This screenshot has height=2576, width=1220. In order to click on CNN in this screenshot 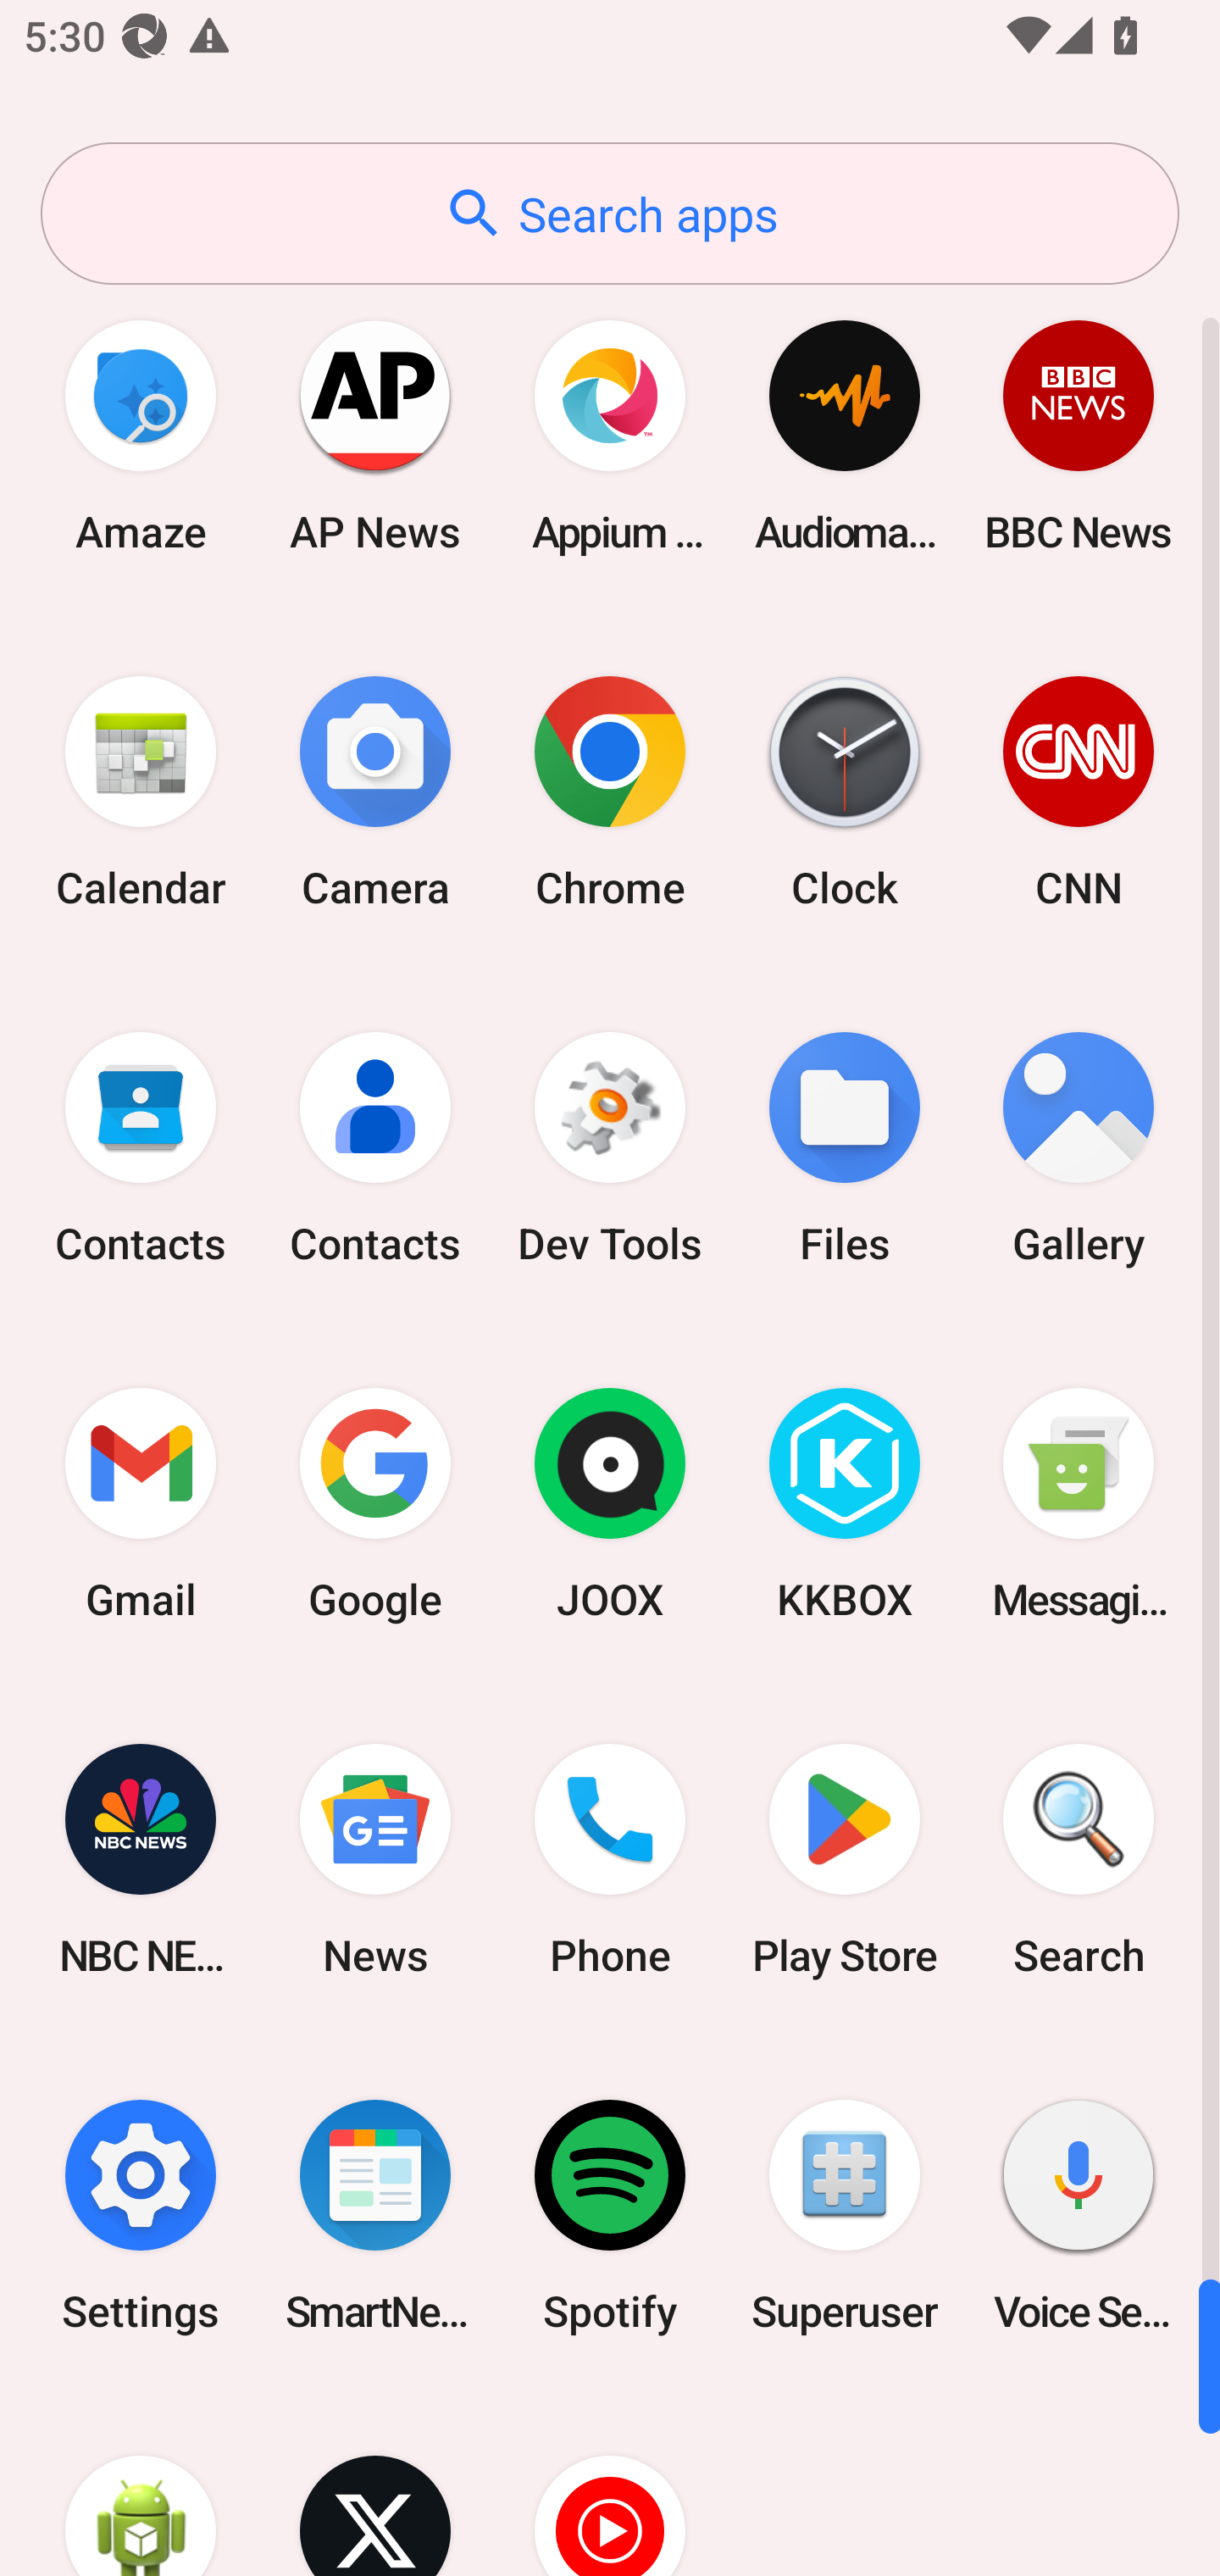, I will do `click(1079, 791)`.